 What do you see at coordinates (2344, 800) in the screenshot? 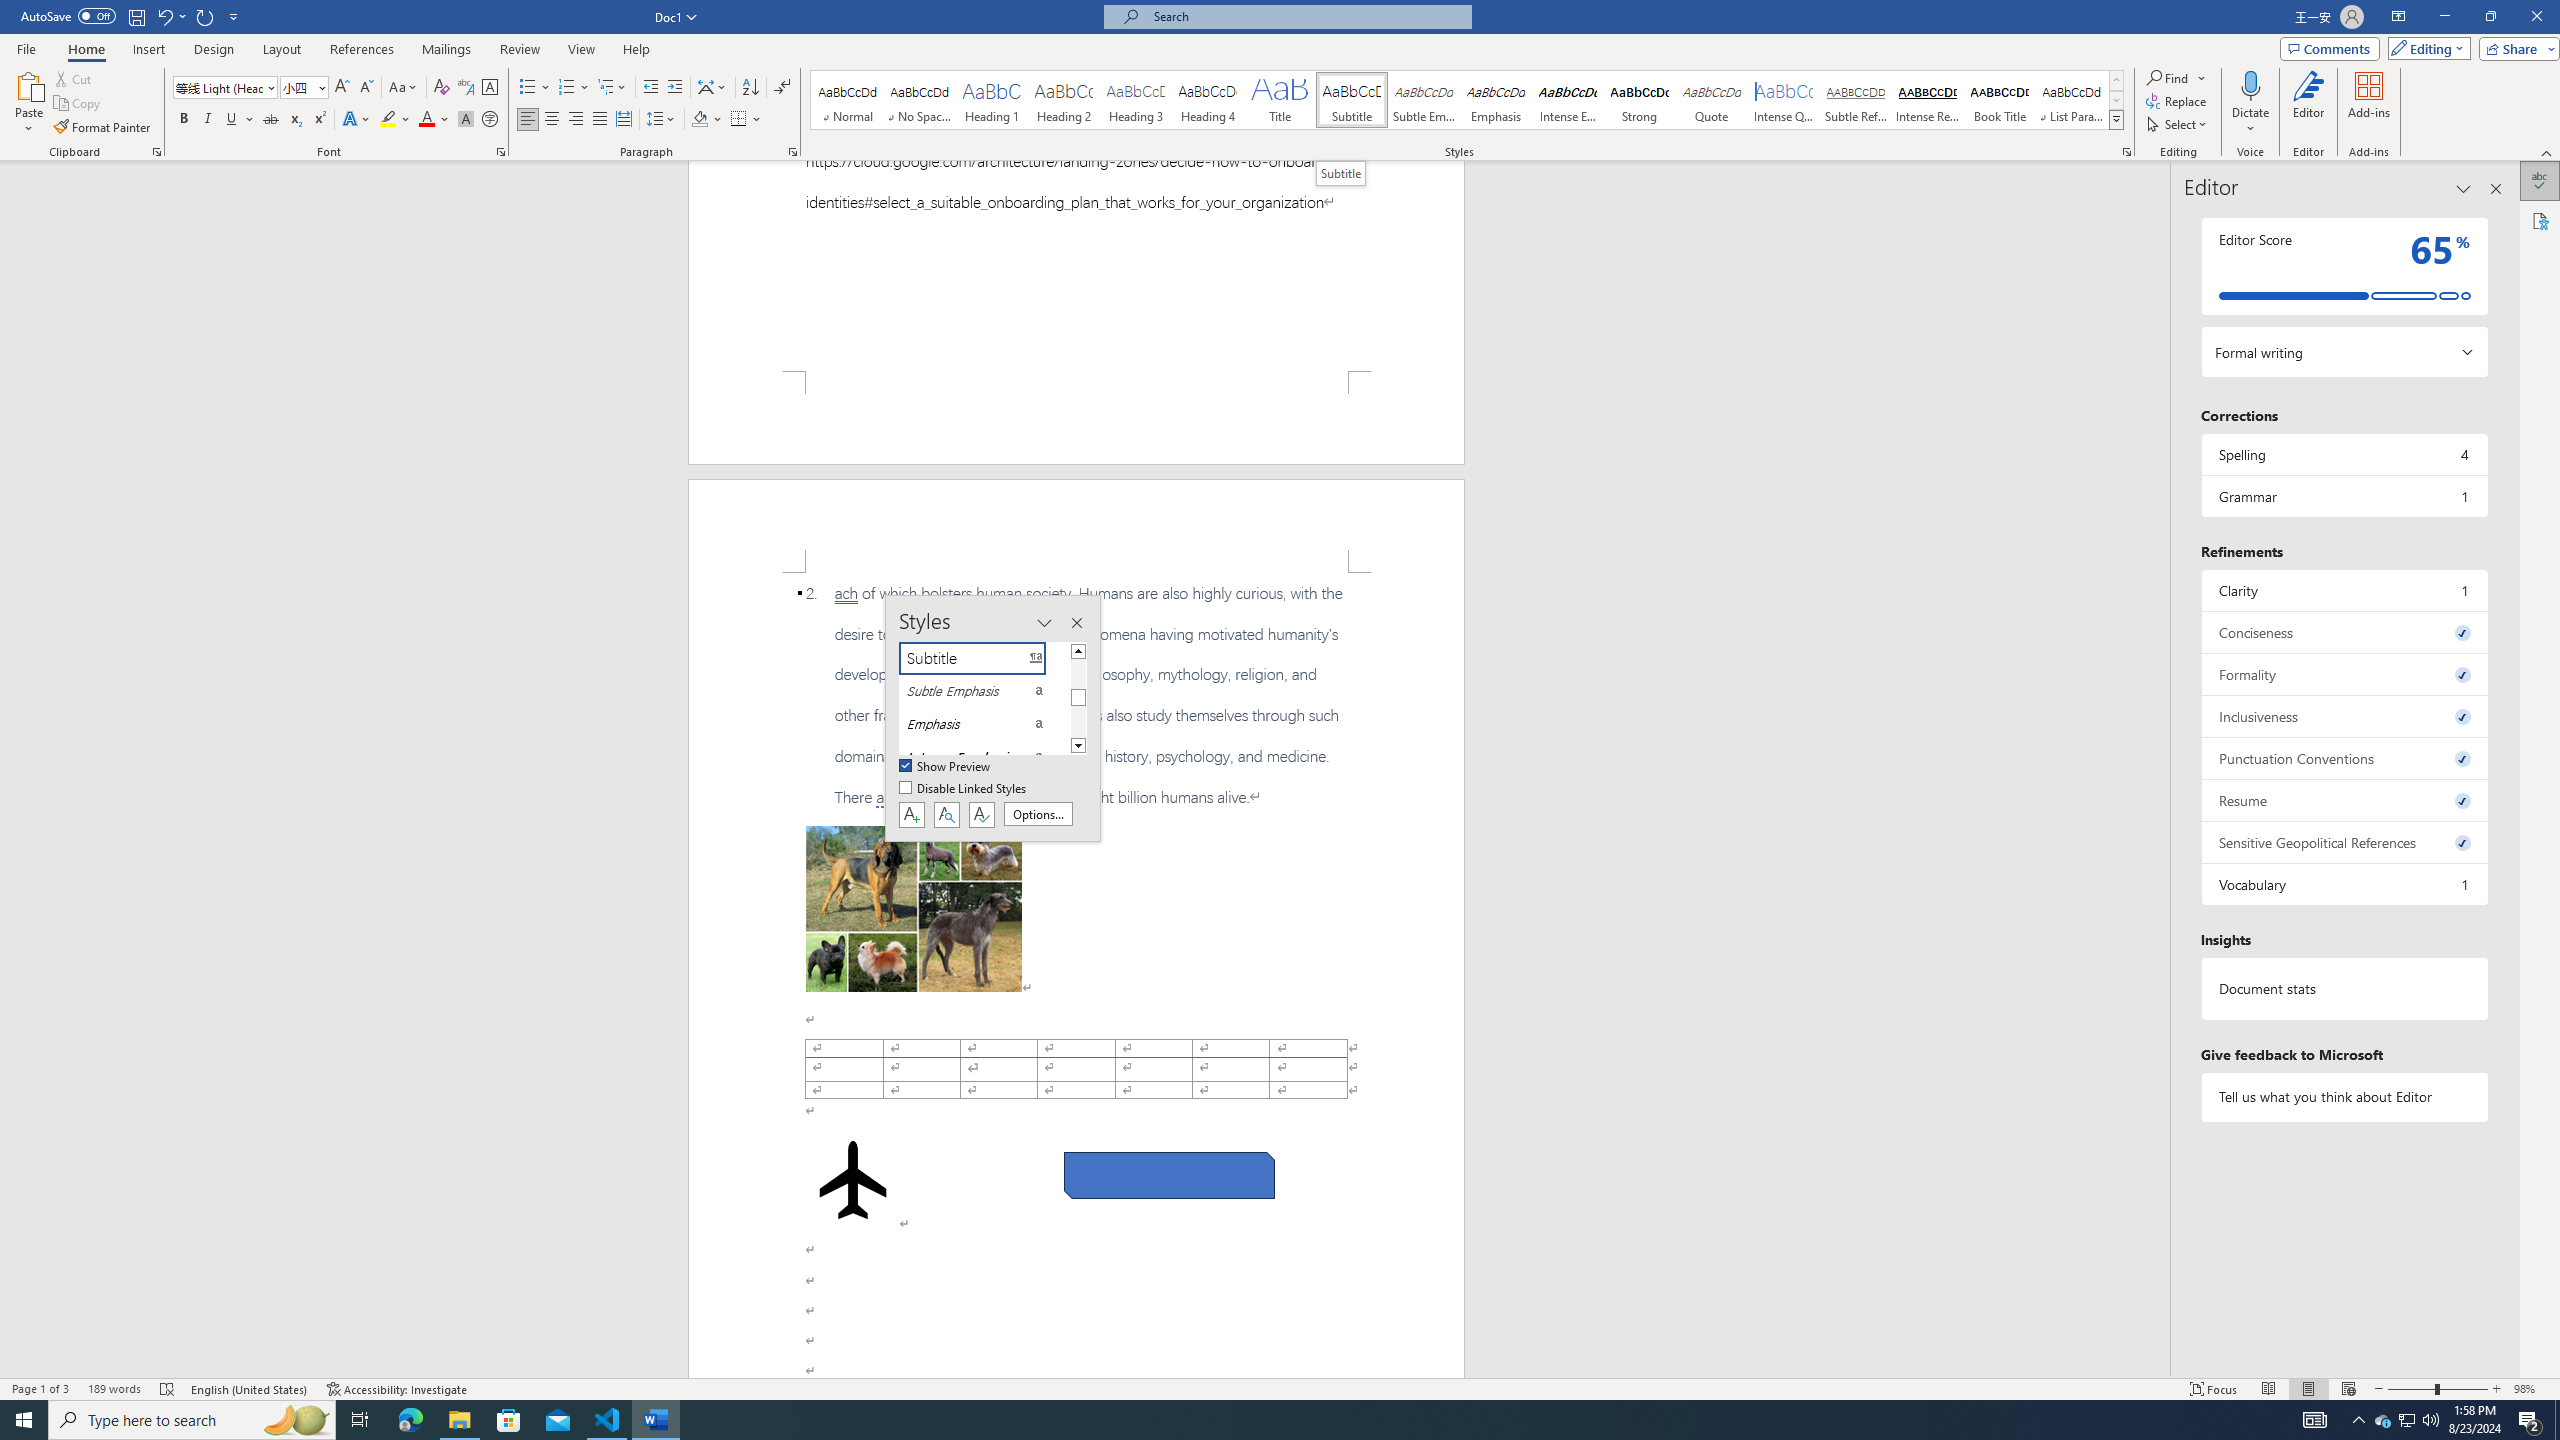
I see `Resume, 0 issues. Press space or enter to review items.` at bounding box center [2344, 800].